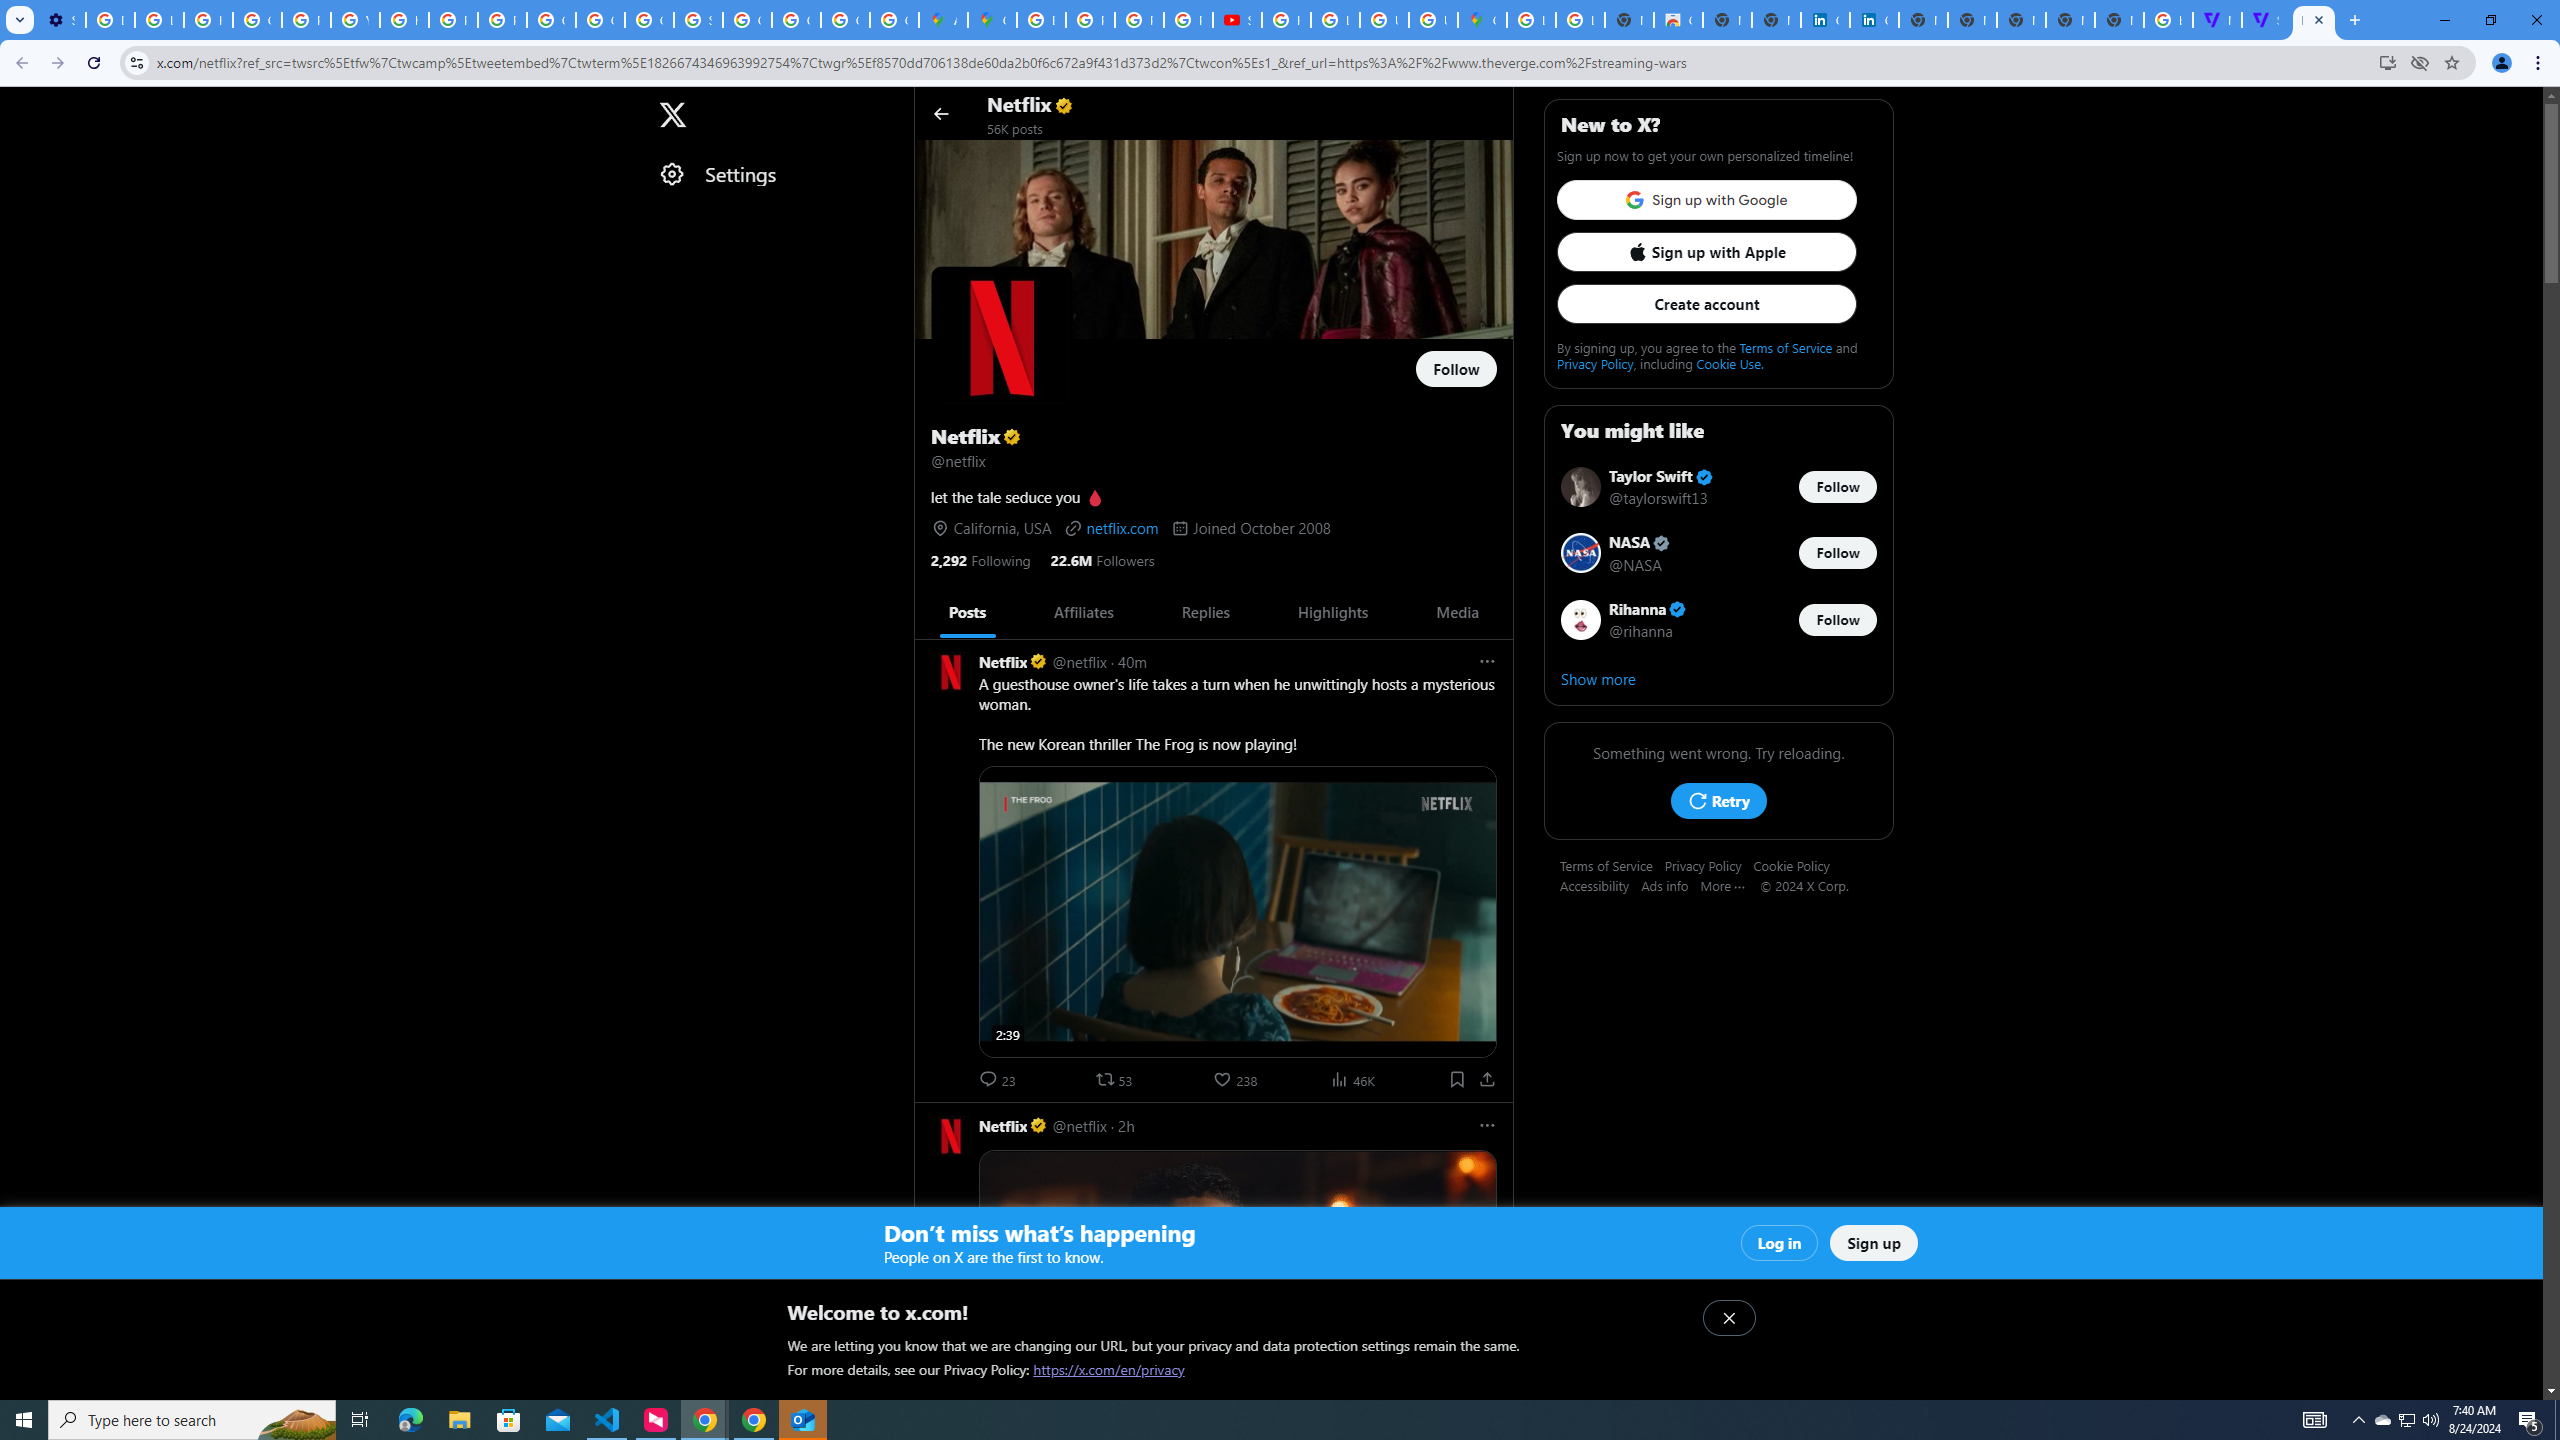  Describe the element at coordinates (1662, 478) in the screenshot. I see `Taylor Swift Verified account` at that location.